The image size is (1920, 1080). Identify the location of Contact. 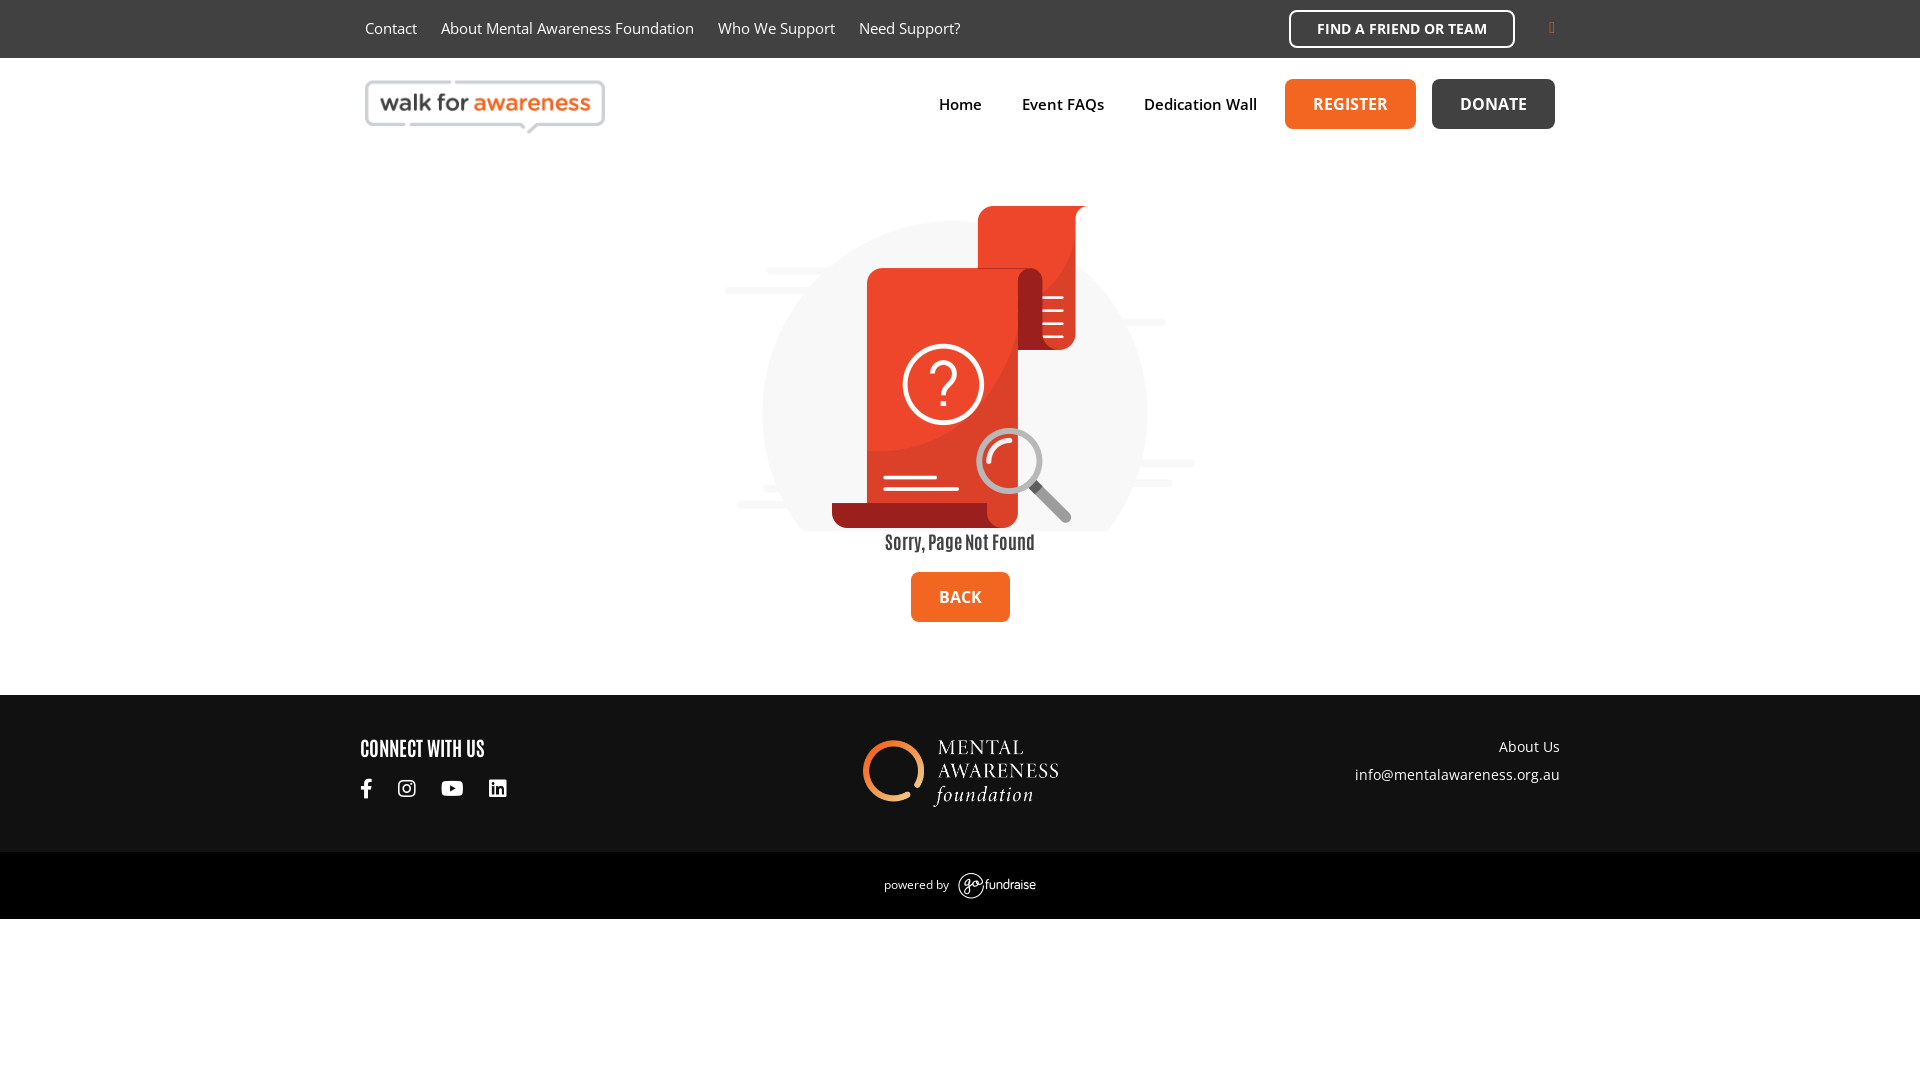
(391, 28).